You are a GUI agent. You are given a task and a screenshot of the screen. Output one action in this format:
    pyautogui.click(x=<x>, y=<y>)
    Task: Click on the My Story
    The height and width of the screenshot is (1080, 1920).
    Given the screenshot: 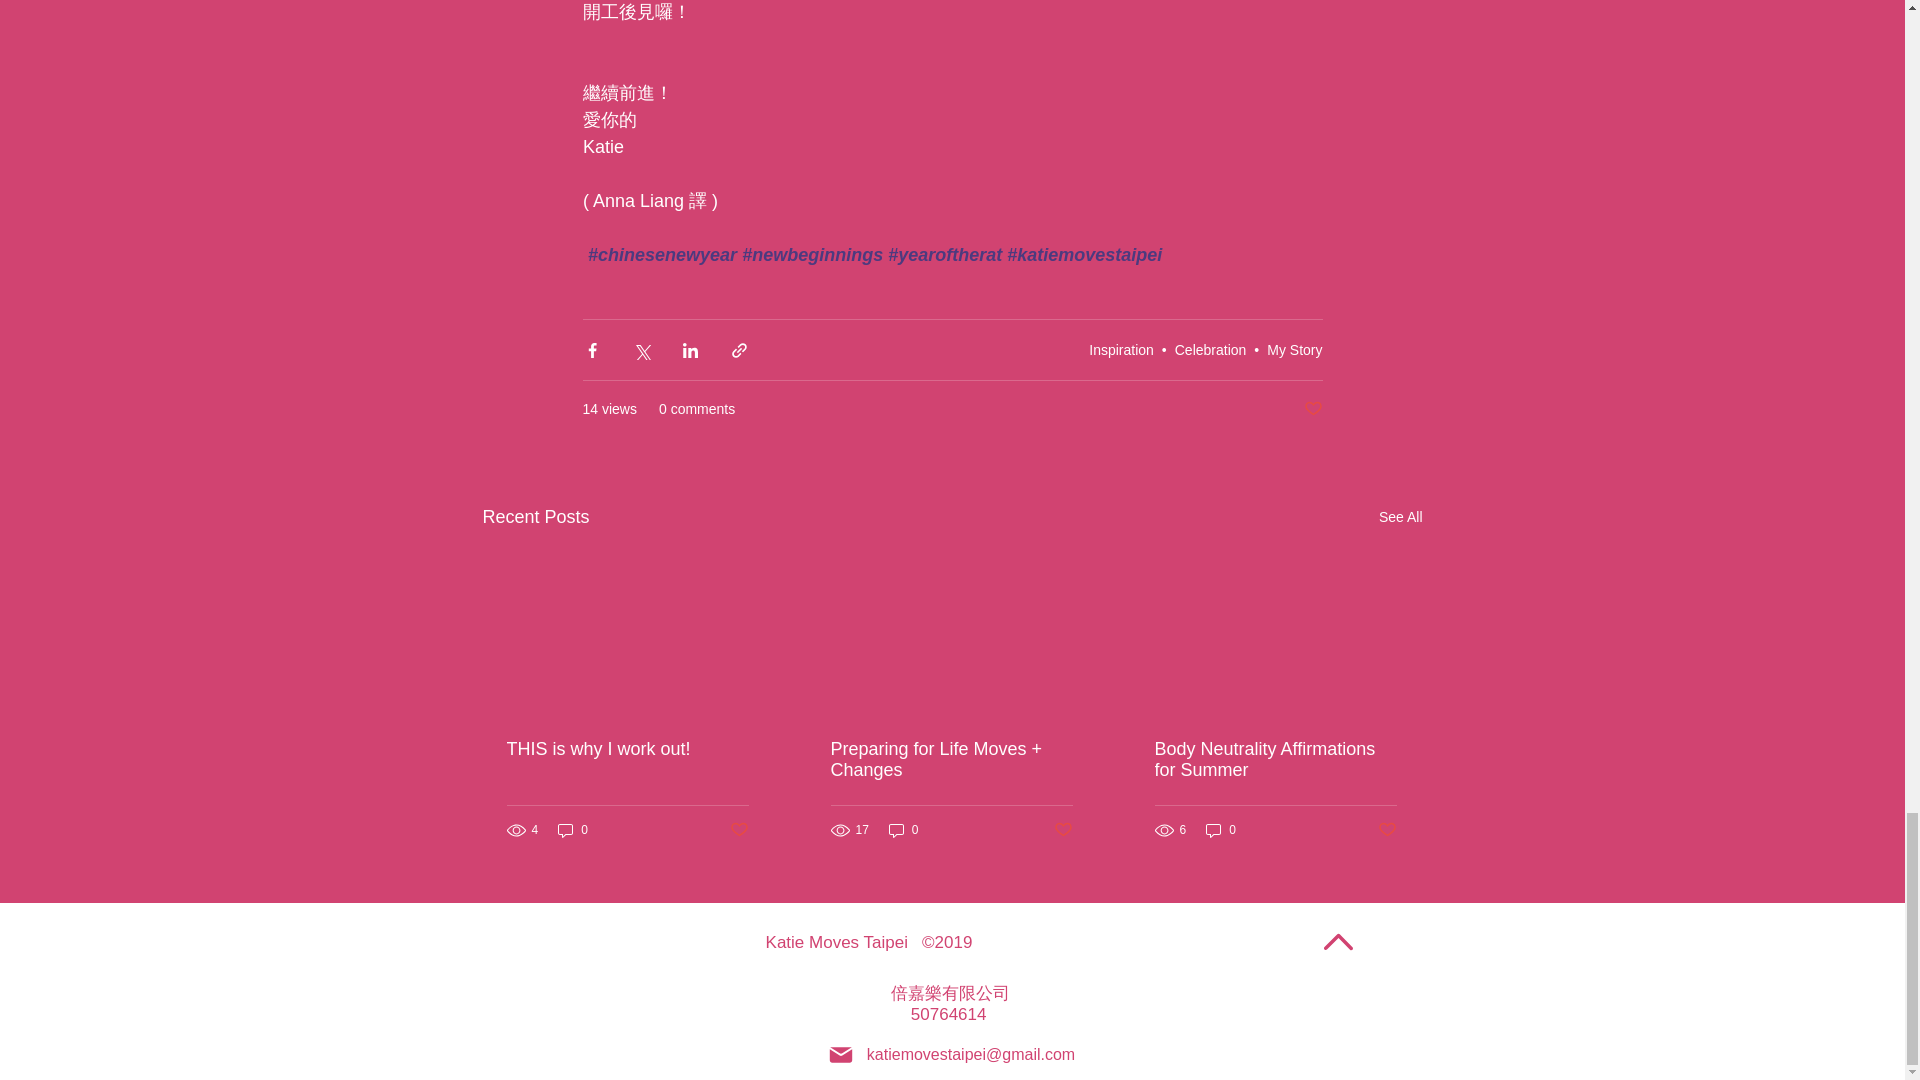 What is the action you would take?
    pyautogui.click(x=1294, y=349)
    